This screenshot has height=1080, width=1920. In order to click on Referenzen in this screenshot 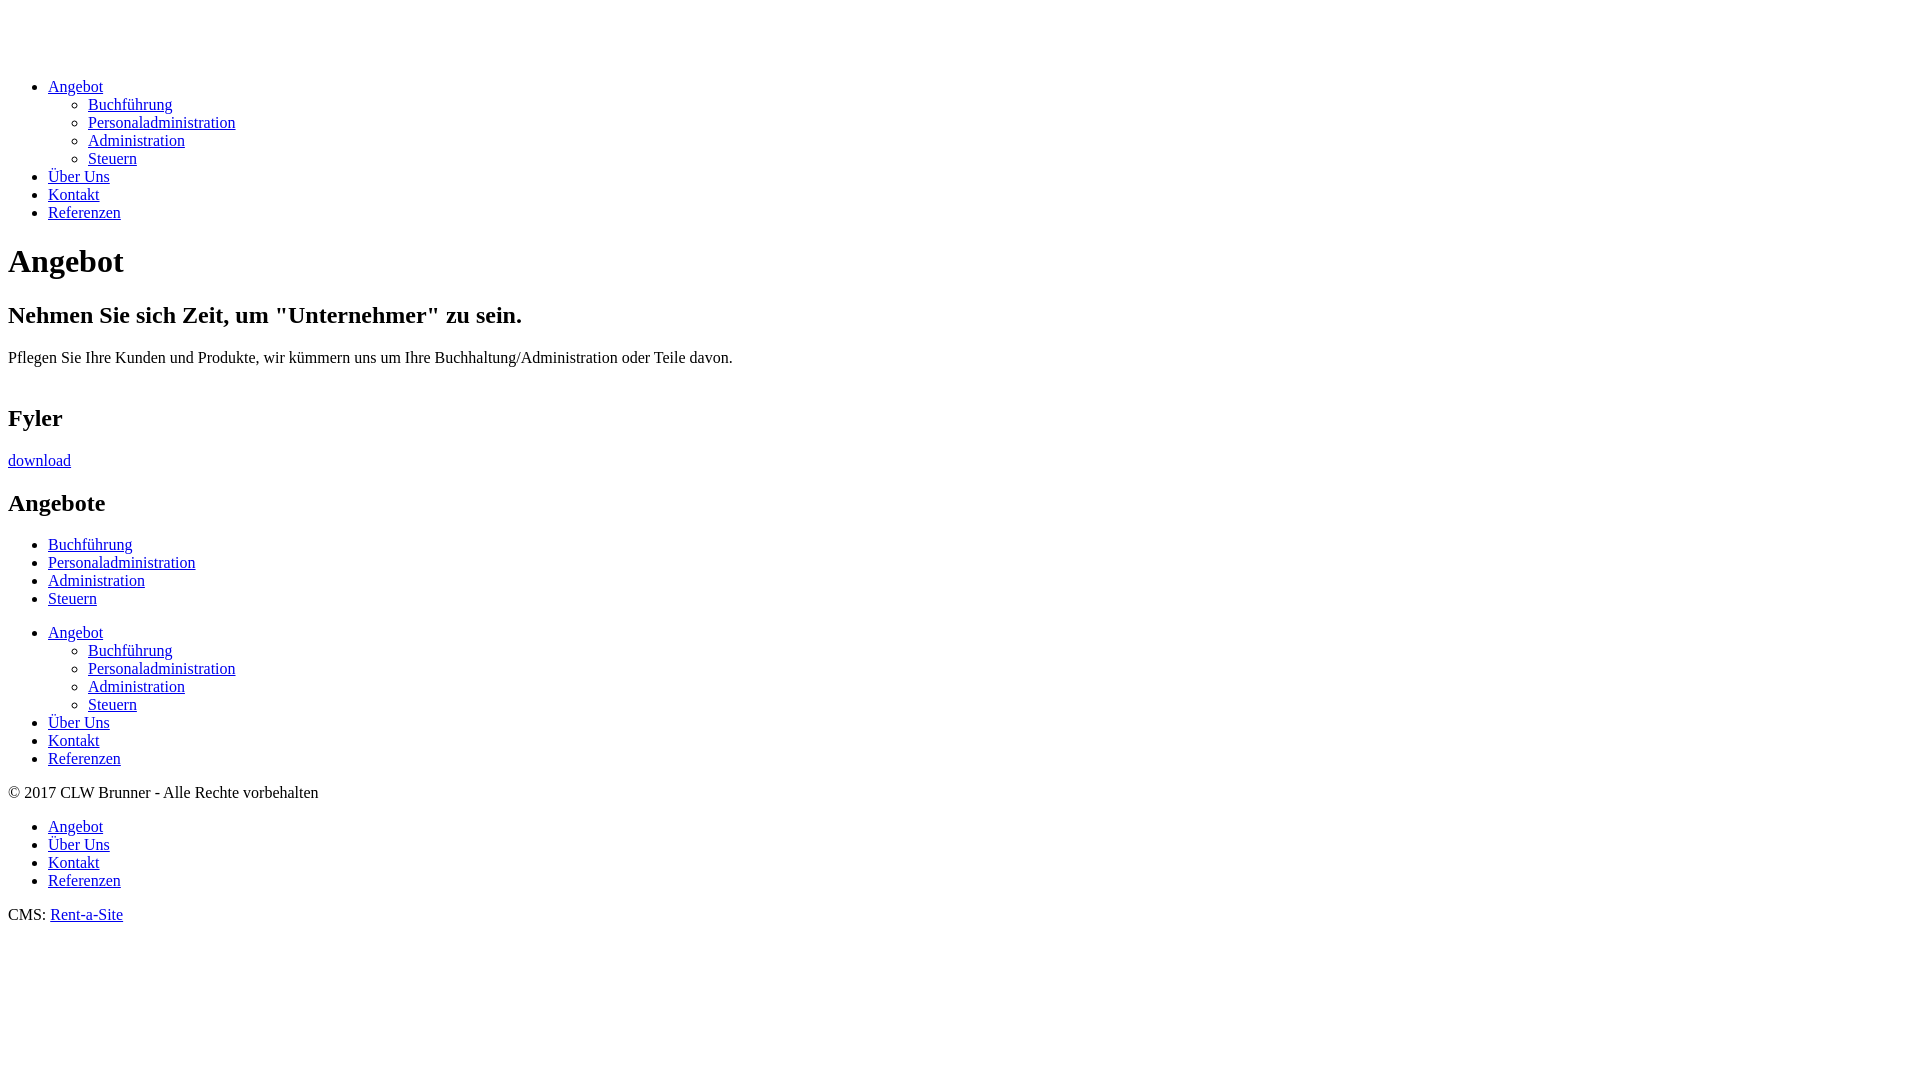, I will do `click(84, 758)`.